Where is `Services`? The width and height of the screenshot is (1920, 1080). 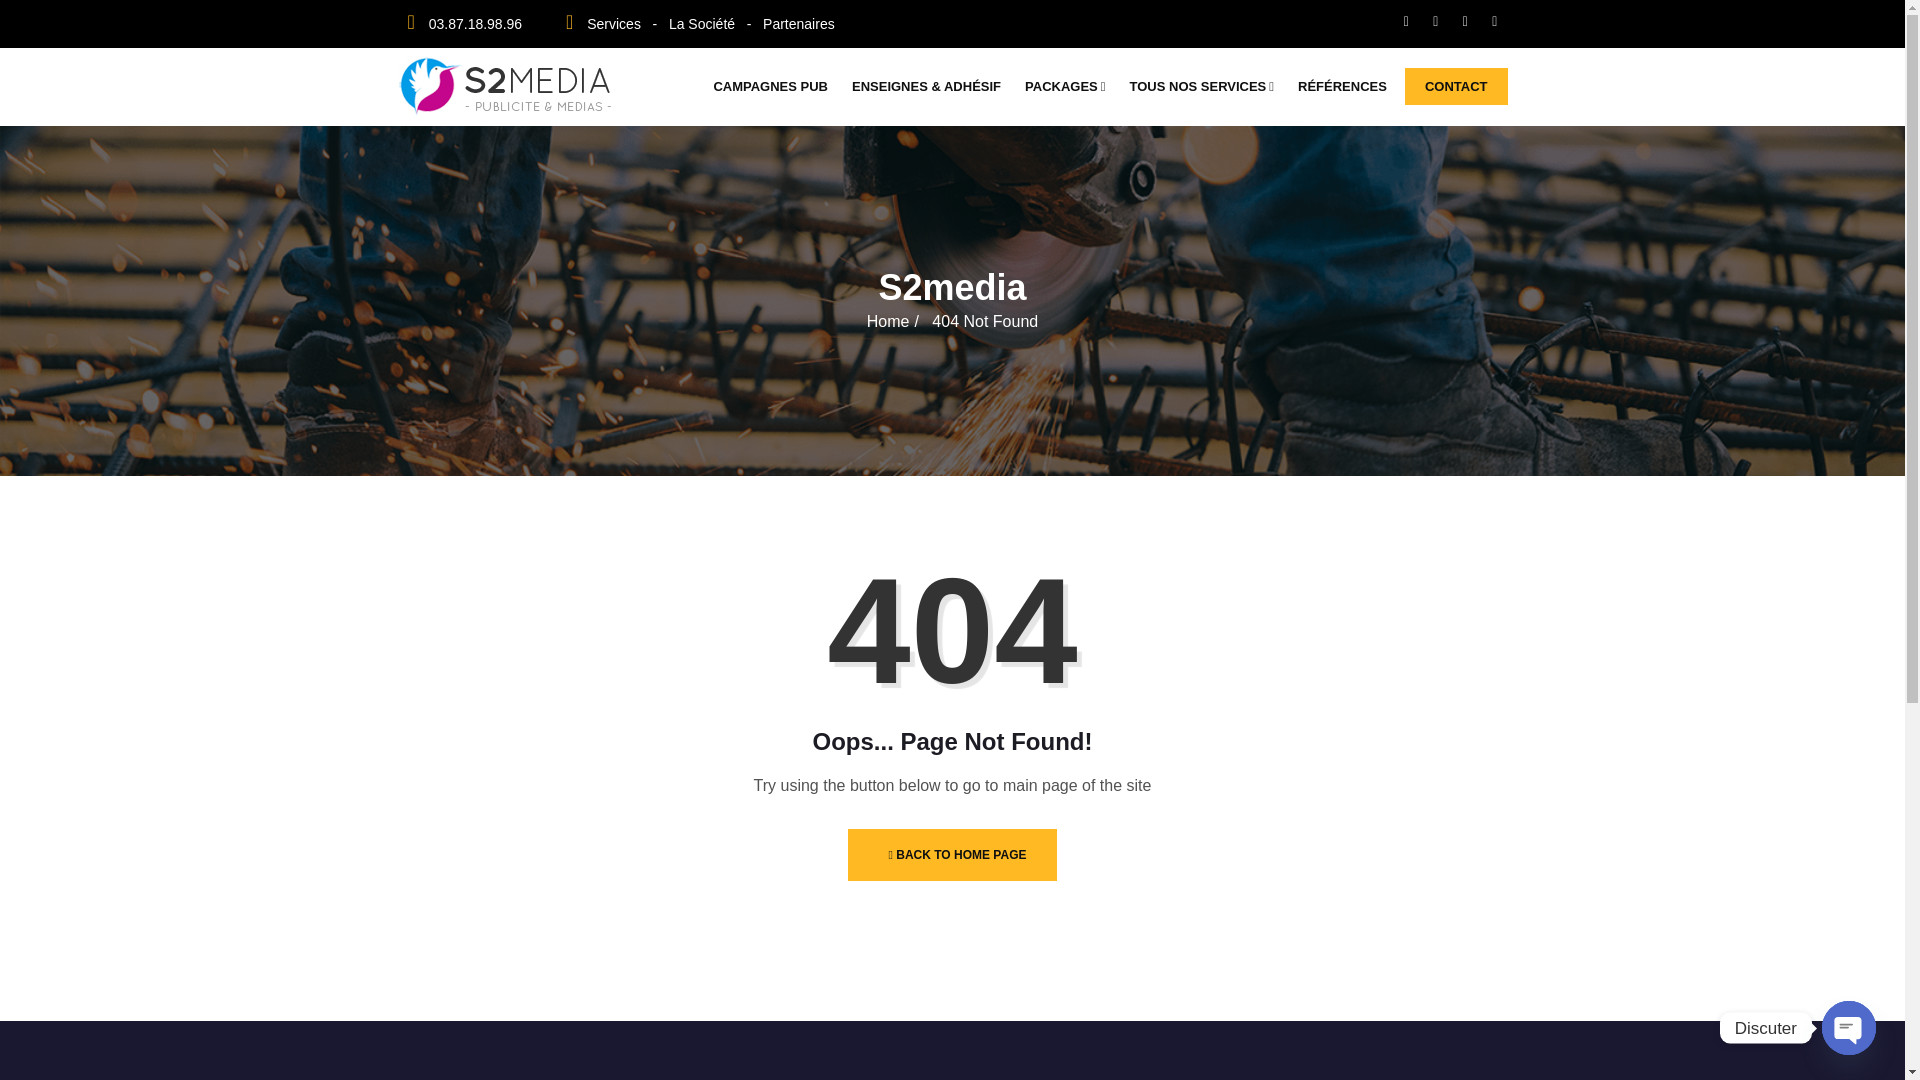
Services is located at coordinates (614, 24).